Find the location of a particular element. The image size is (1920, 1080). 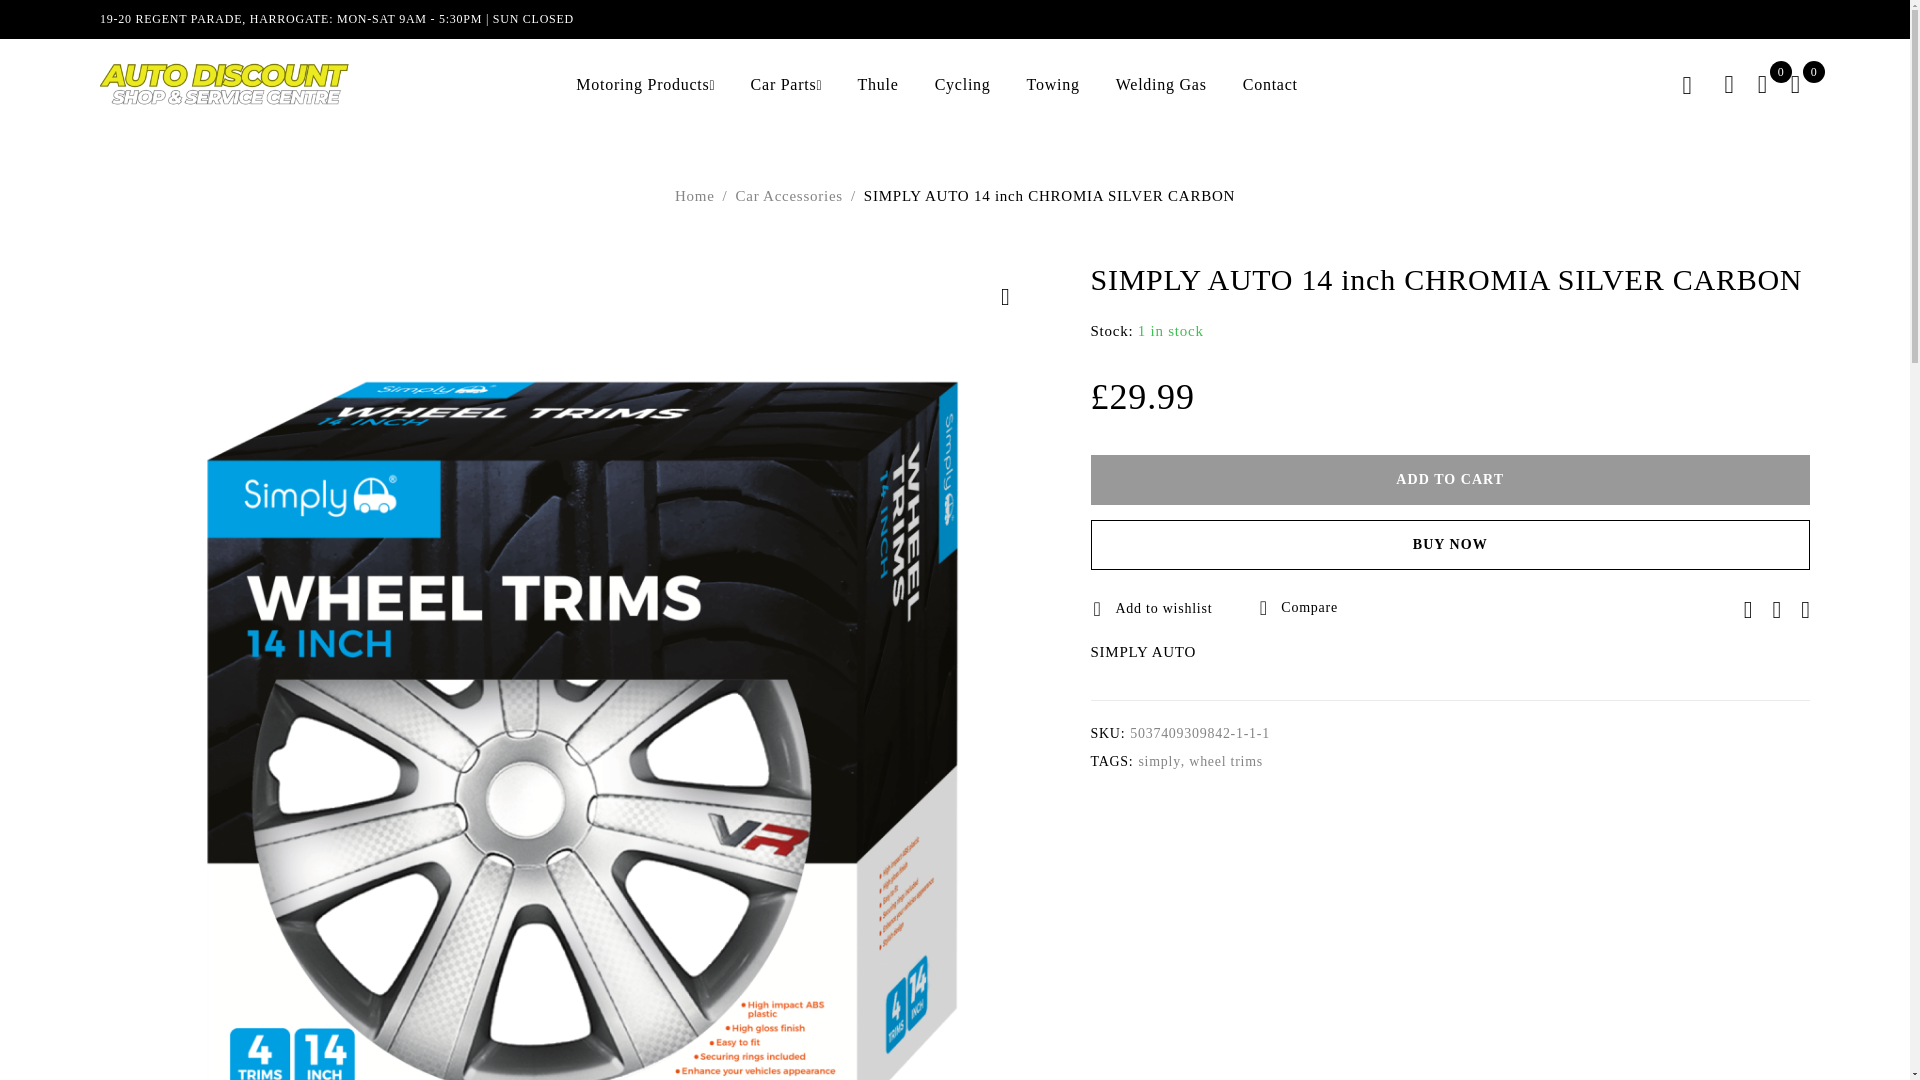

Motoring Products is located at coordinates (642, 84).